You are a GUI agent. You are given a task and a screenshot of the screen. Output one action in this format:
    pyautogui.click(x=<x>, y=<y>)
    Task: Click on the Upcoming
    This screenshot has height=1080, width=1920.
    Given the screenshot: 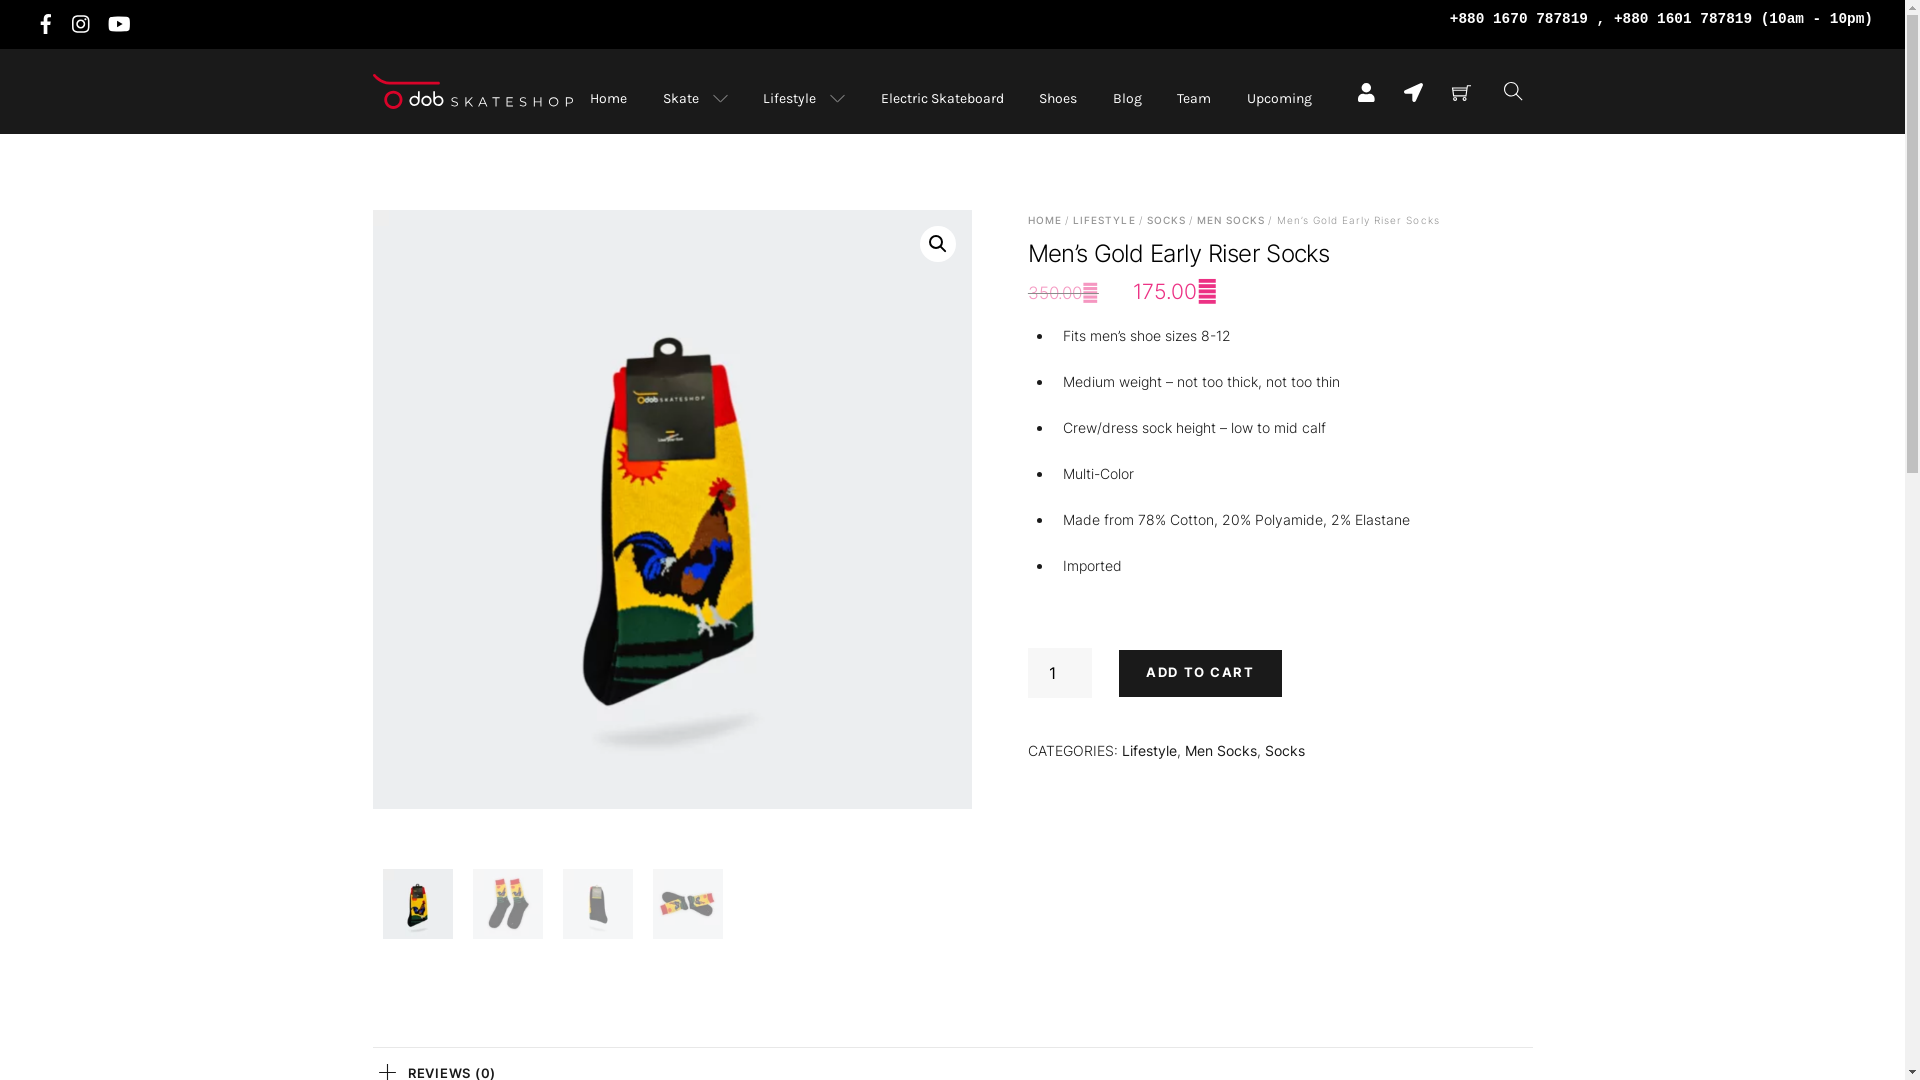 What is the action you would take?
    pyautogui.click(x=1278, y=98)
    